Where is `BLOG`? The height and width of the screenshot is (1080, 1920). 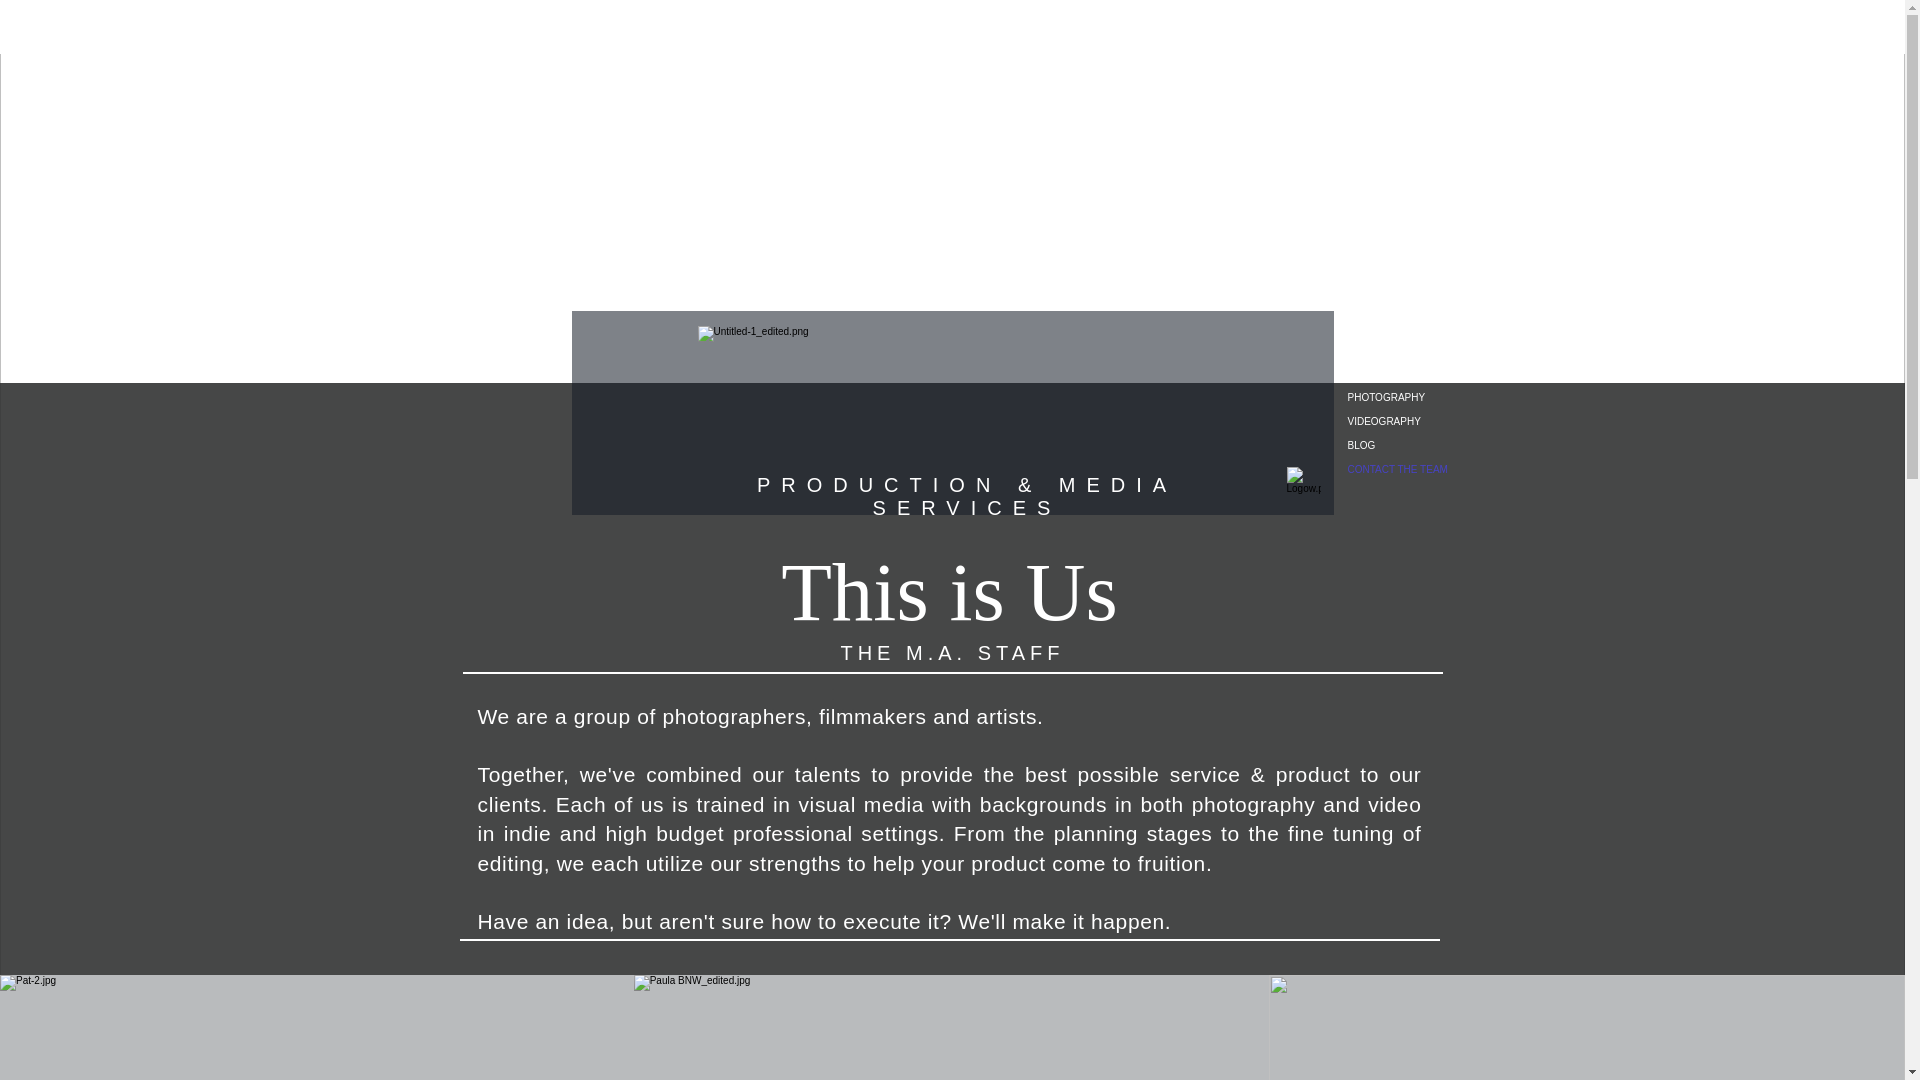 BLOG is located at coordinates (1408, 446).